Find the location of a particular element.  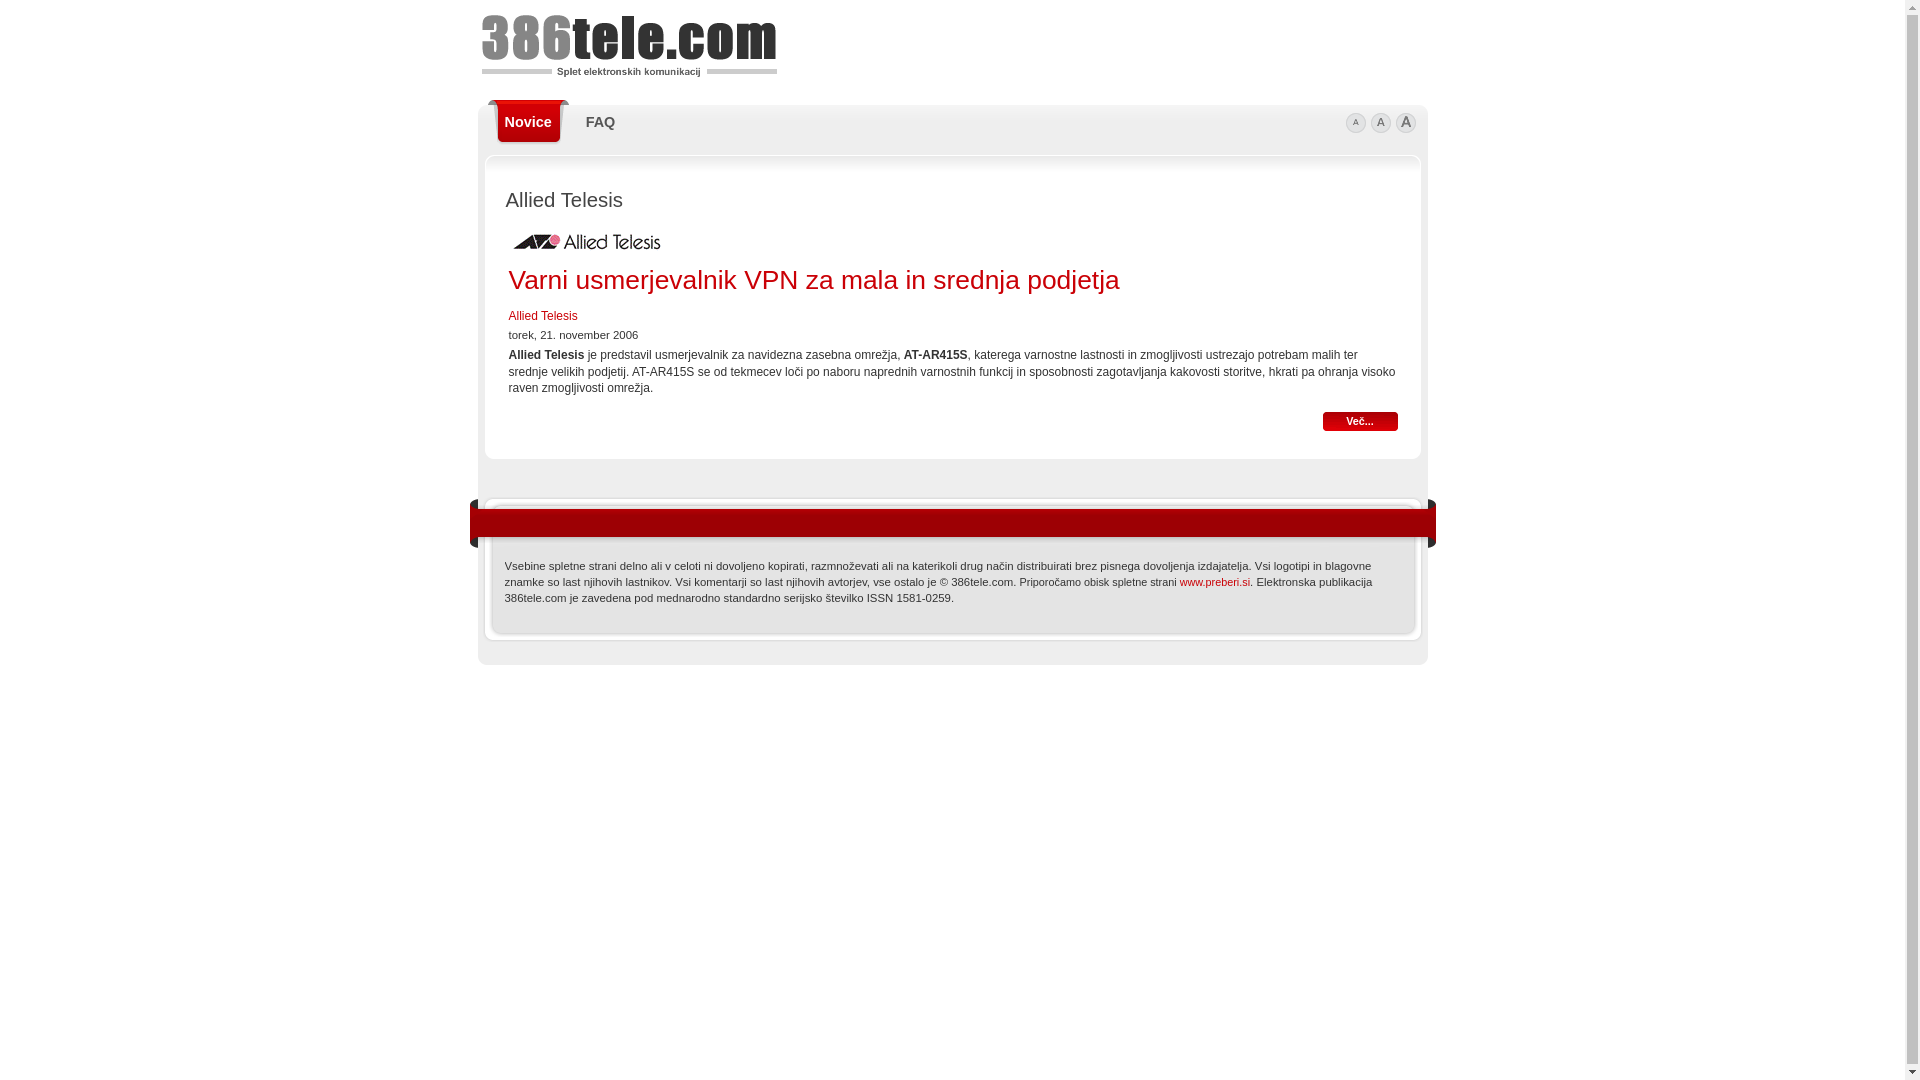

Varni usmerjevalnik VPN za mala in srednja podjetja is located at coordinates (814, 280).